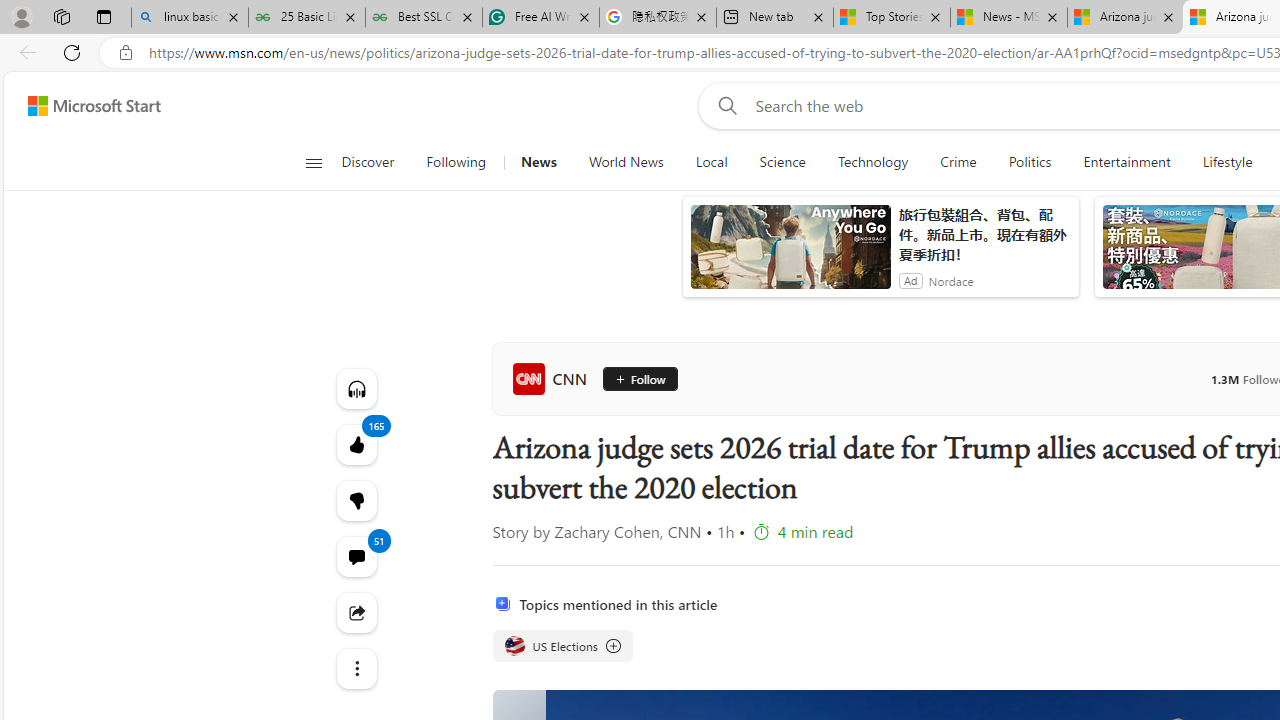  What do you see at coordinates (782, 162) in the screenshot?
I see `Science` at bounding box center [782, 162].